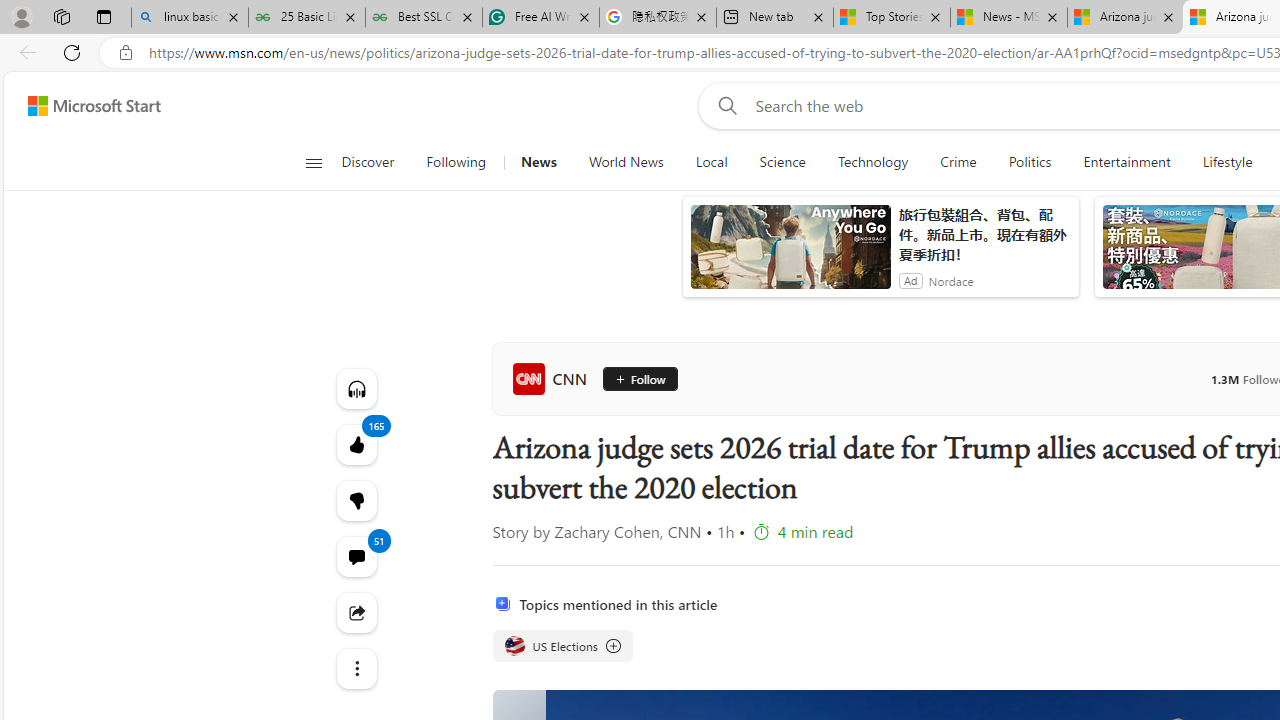  What do you see at coordinates (782, 162) in the screenshot?
I see `Science` at bounding box center [782, 162].